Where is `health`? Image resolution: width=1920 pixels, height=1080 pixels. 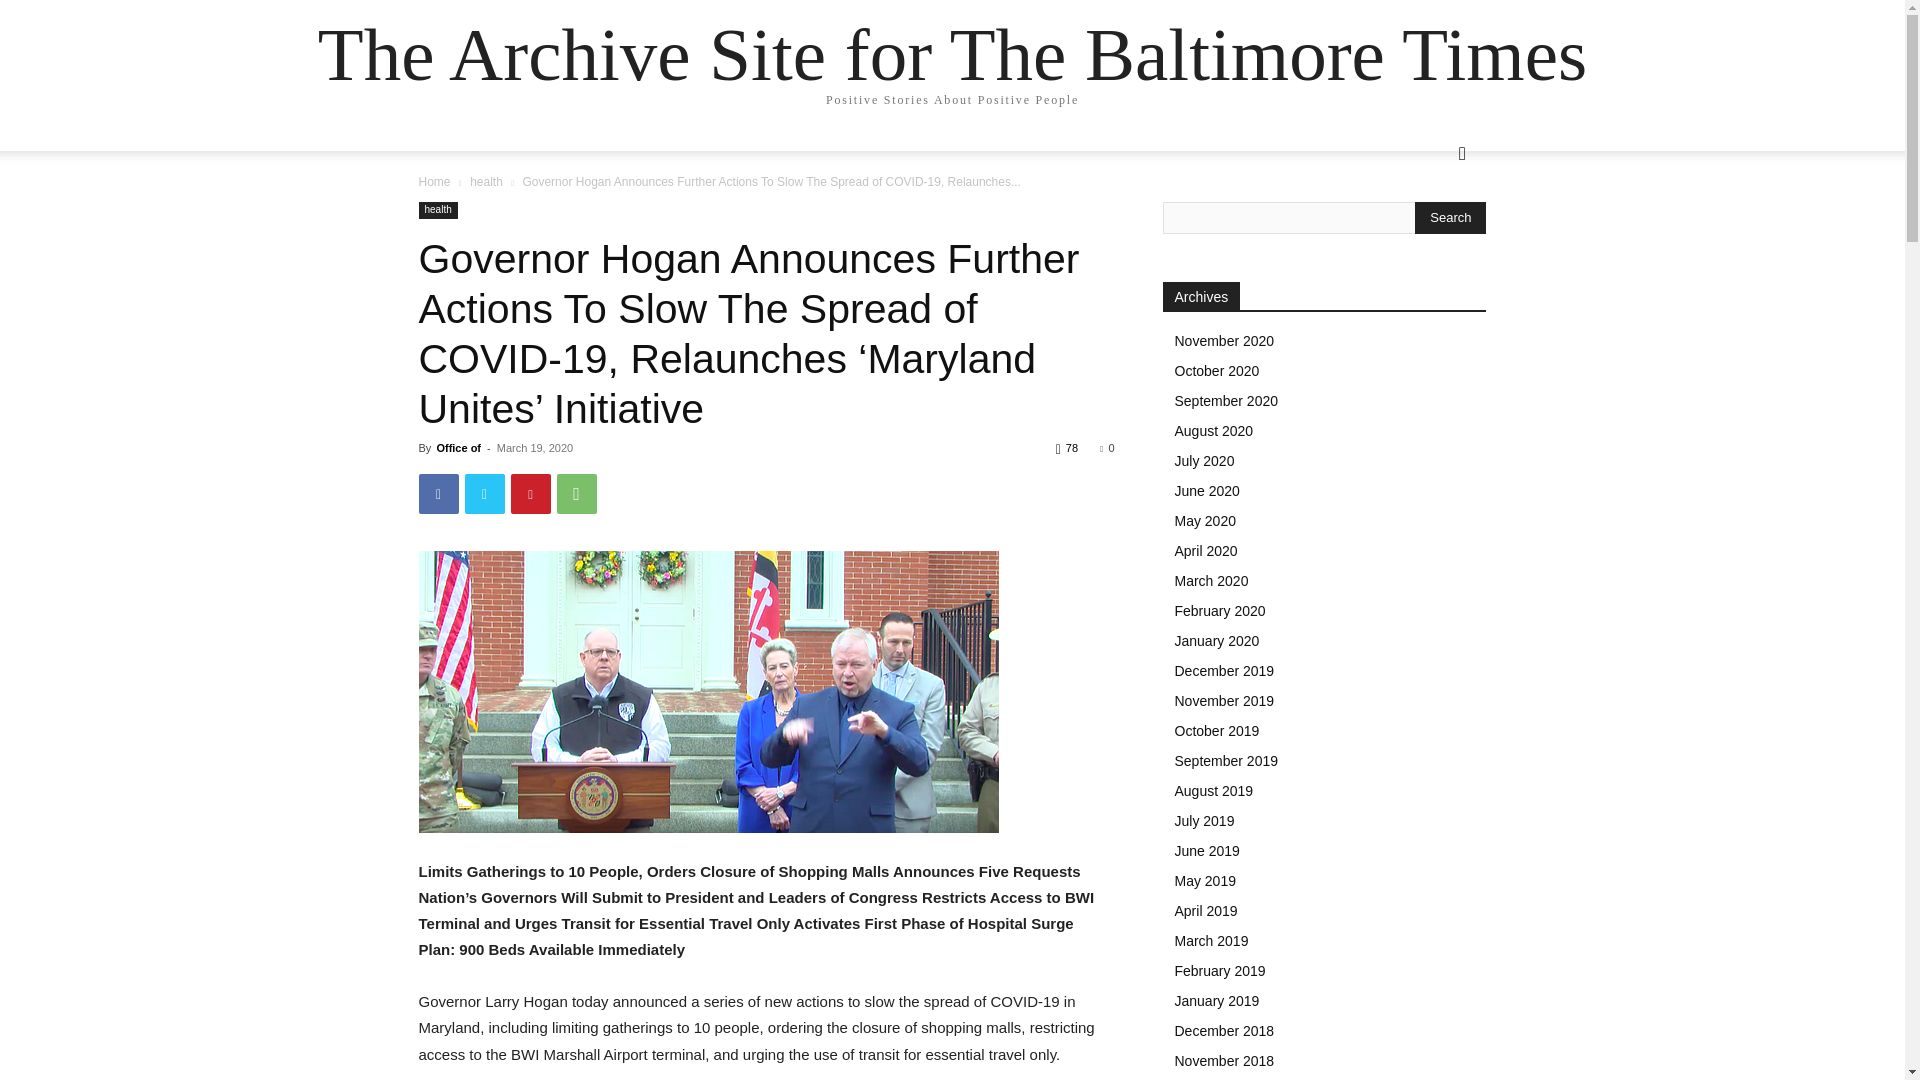 health is located at coordinates (437, 210).